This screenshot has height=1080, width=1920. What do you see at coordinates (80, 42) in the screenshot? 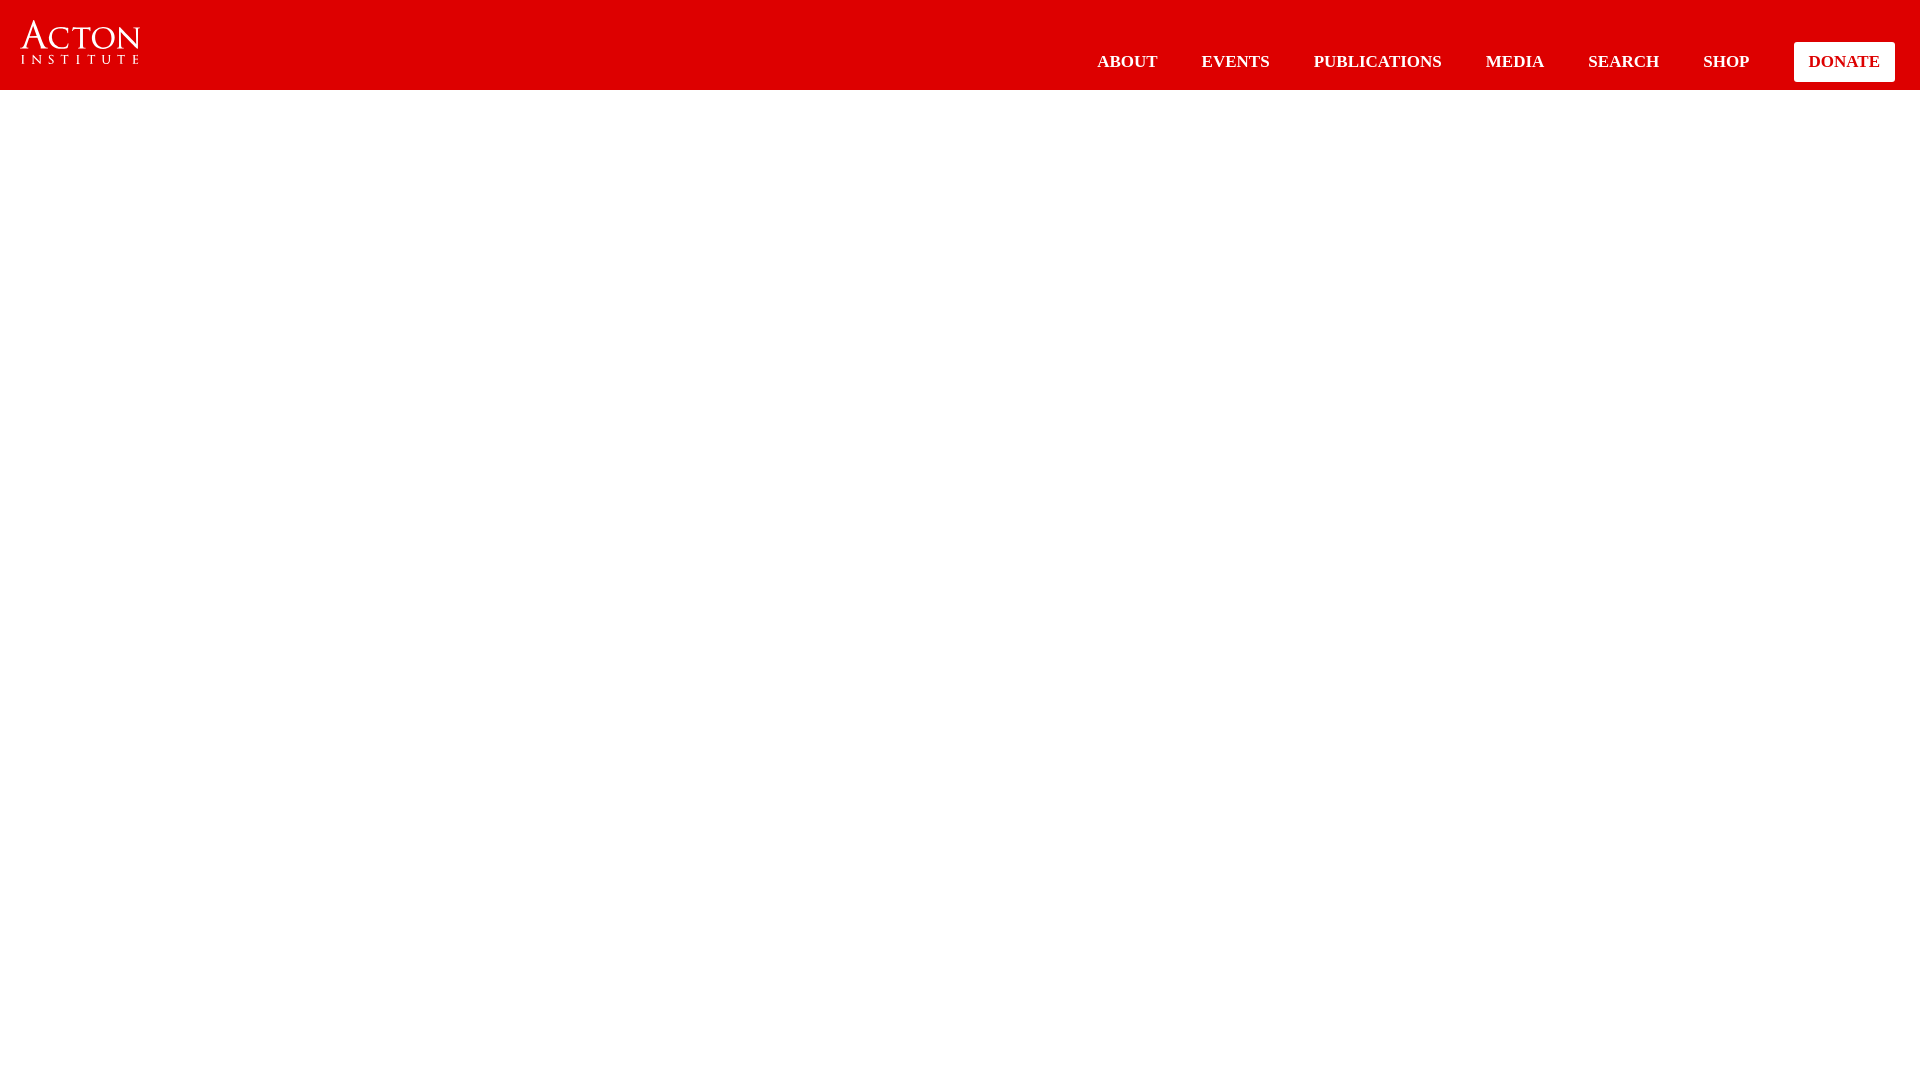
I see `The Acton Institute` at bounding box center [80, 42].